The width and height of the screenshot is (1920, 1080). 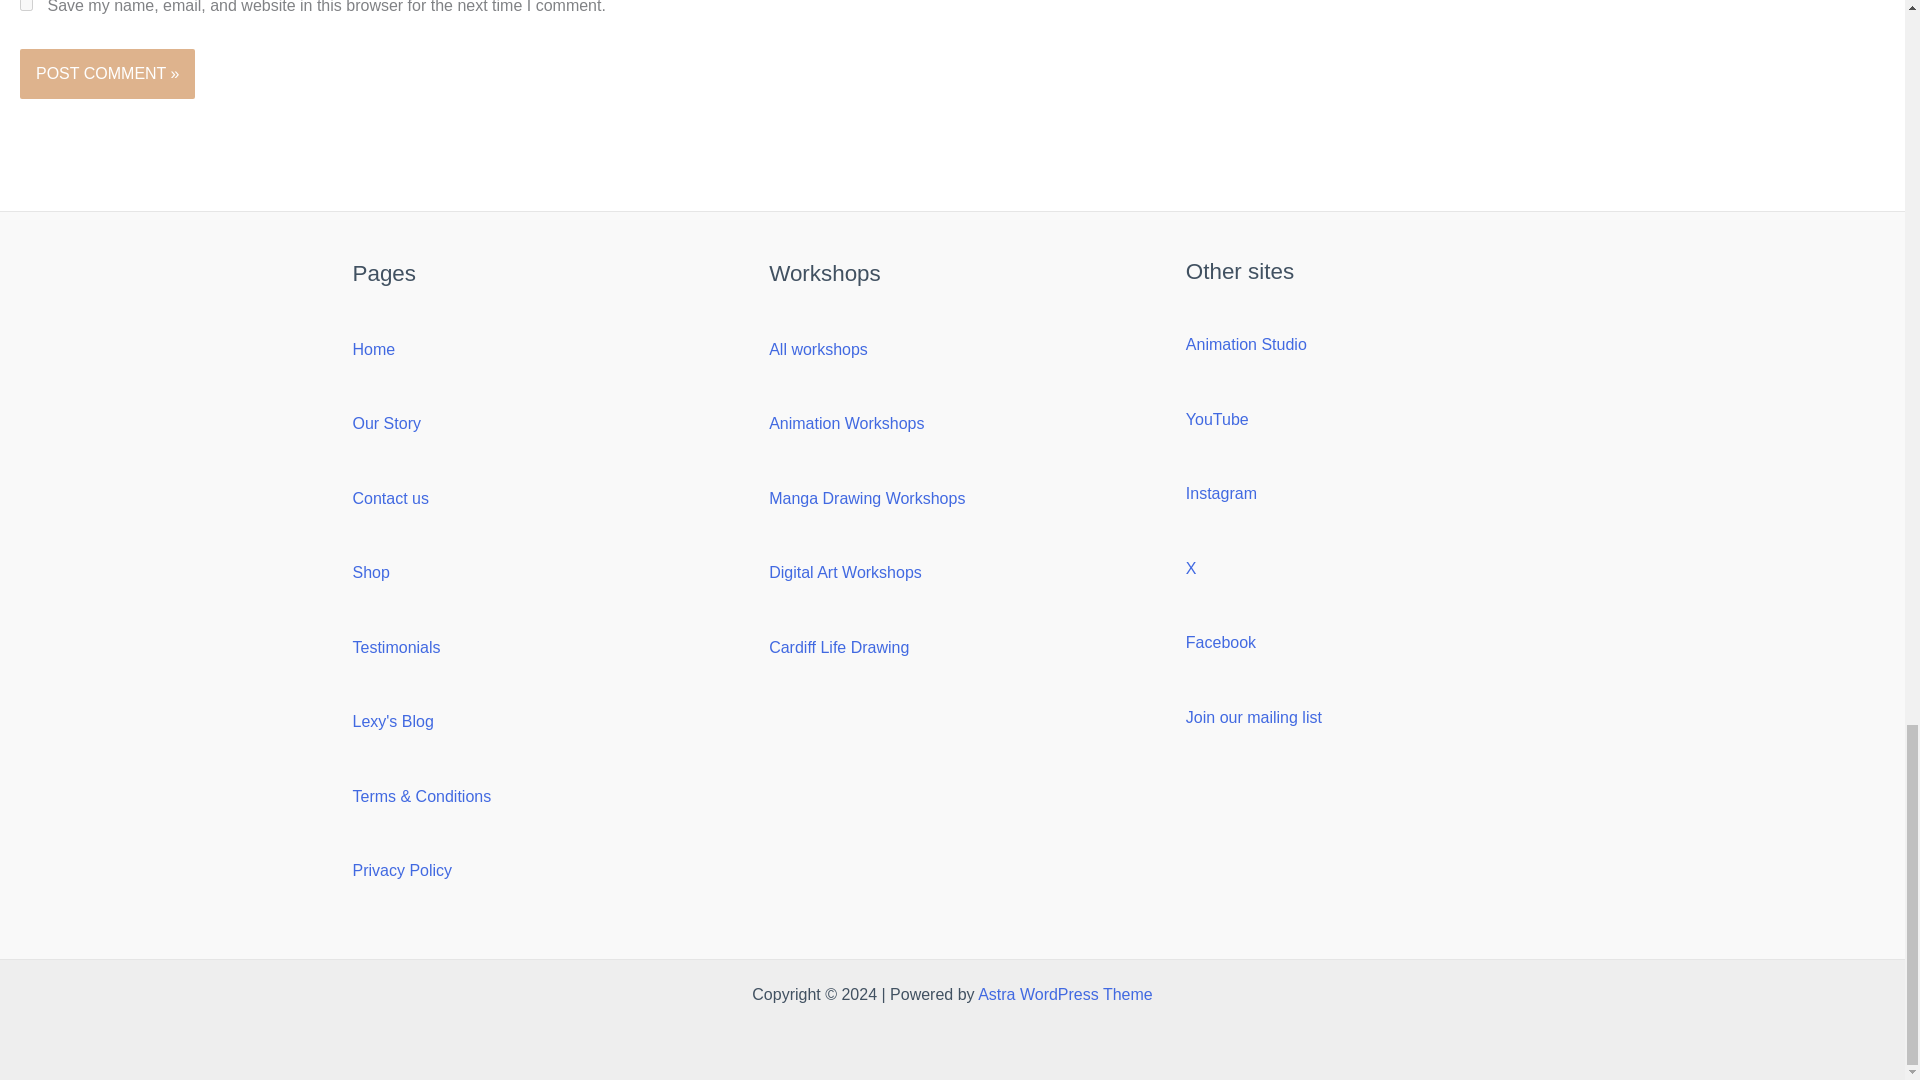 I want to click on yes, so click(x=26, y=5).